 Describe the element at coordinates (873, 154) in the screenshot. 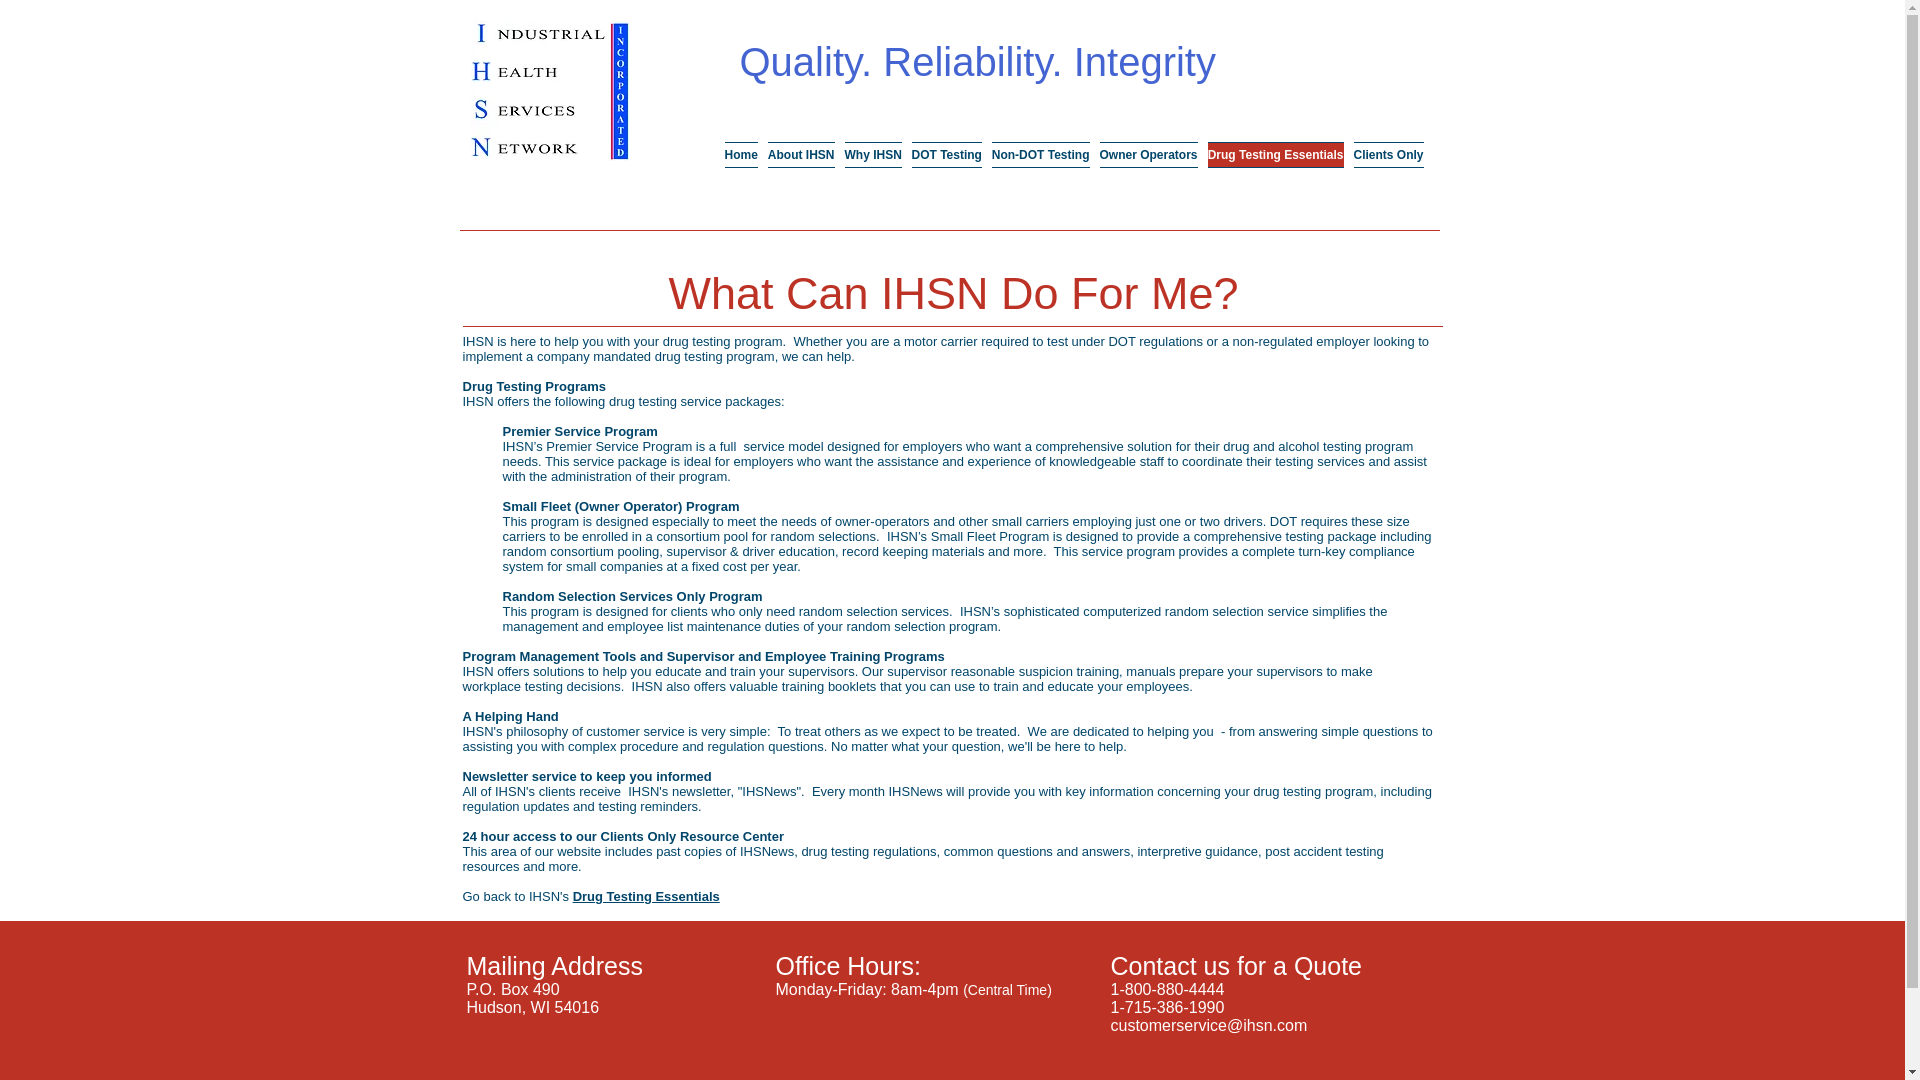

I see `Why IHSN` at that location.